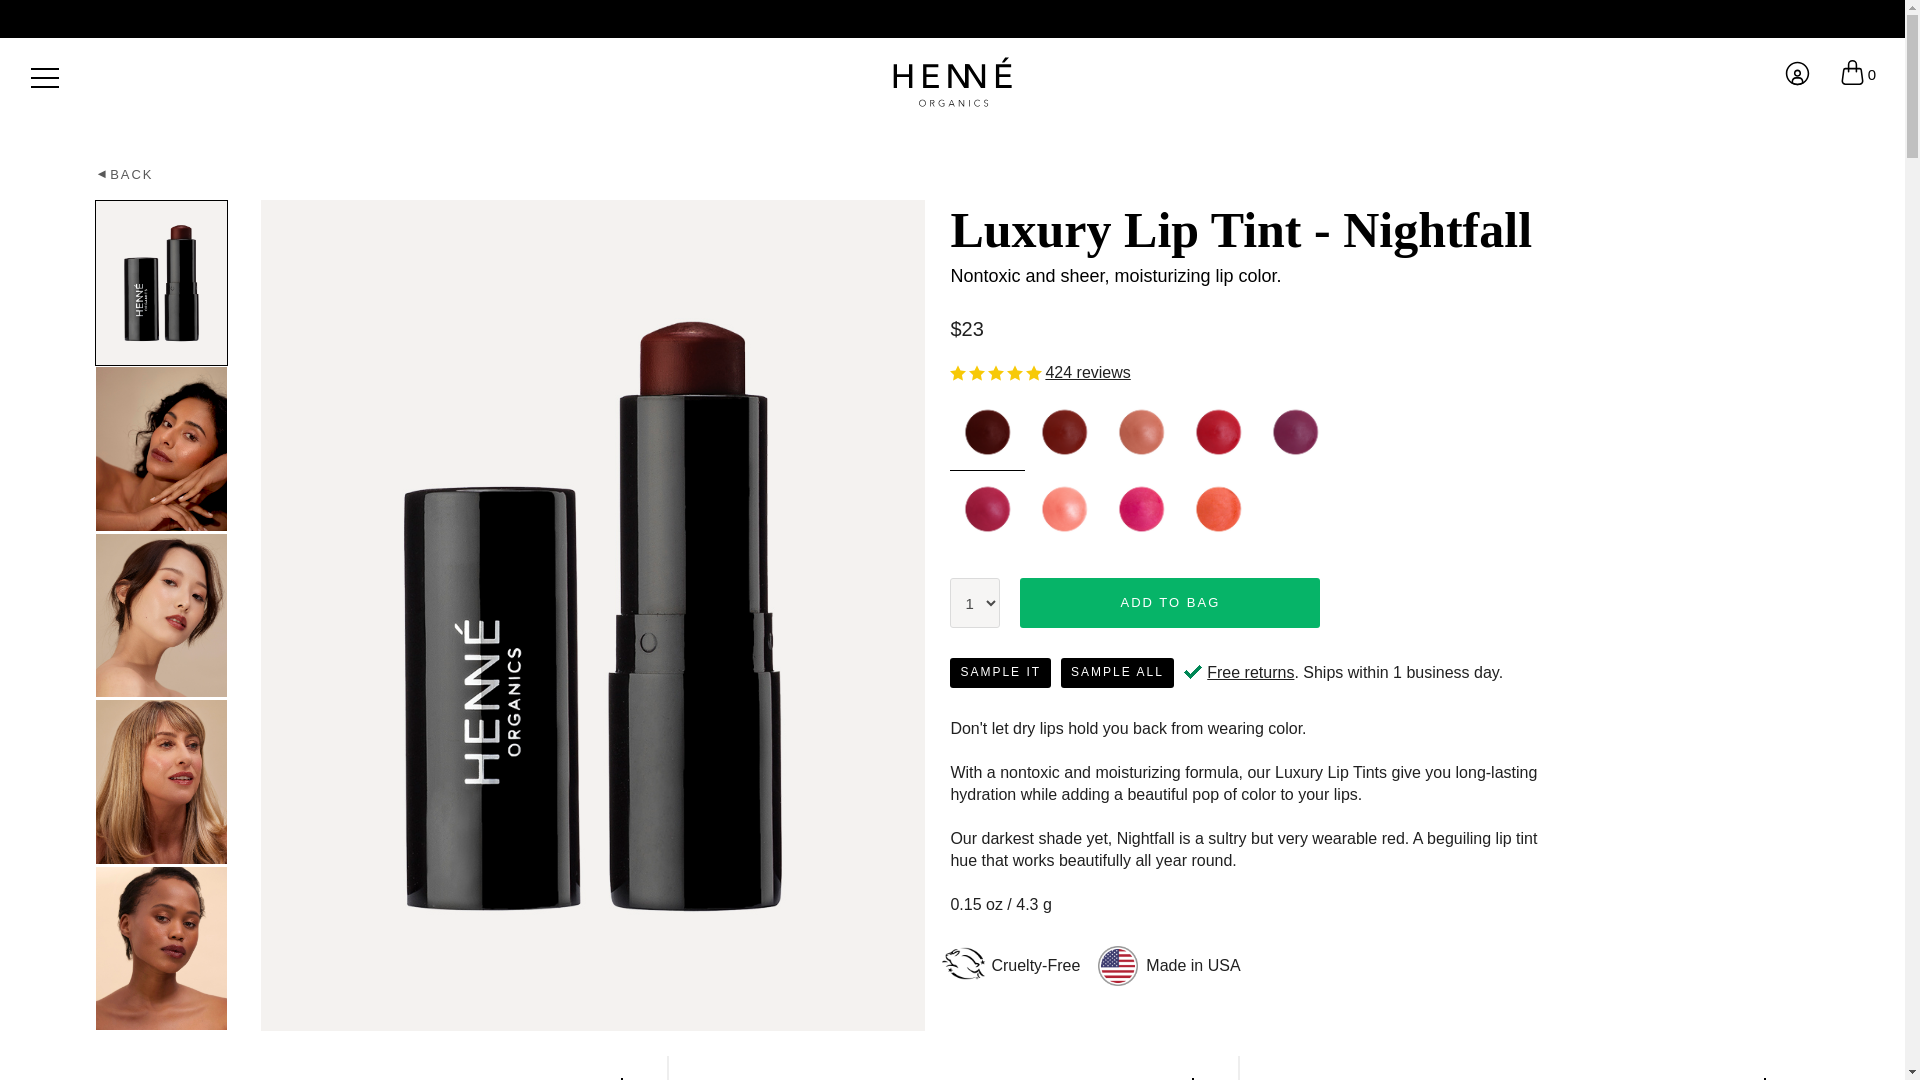  I want to click on Luxury Lip Tint - Nightfall, so click(988, 432).